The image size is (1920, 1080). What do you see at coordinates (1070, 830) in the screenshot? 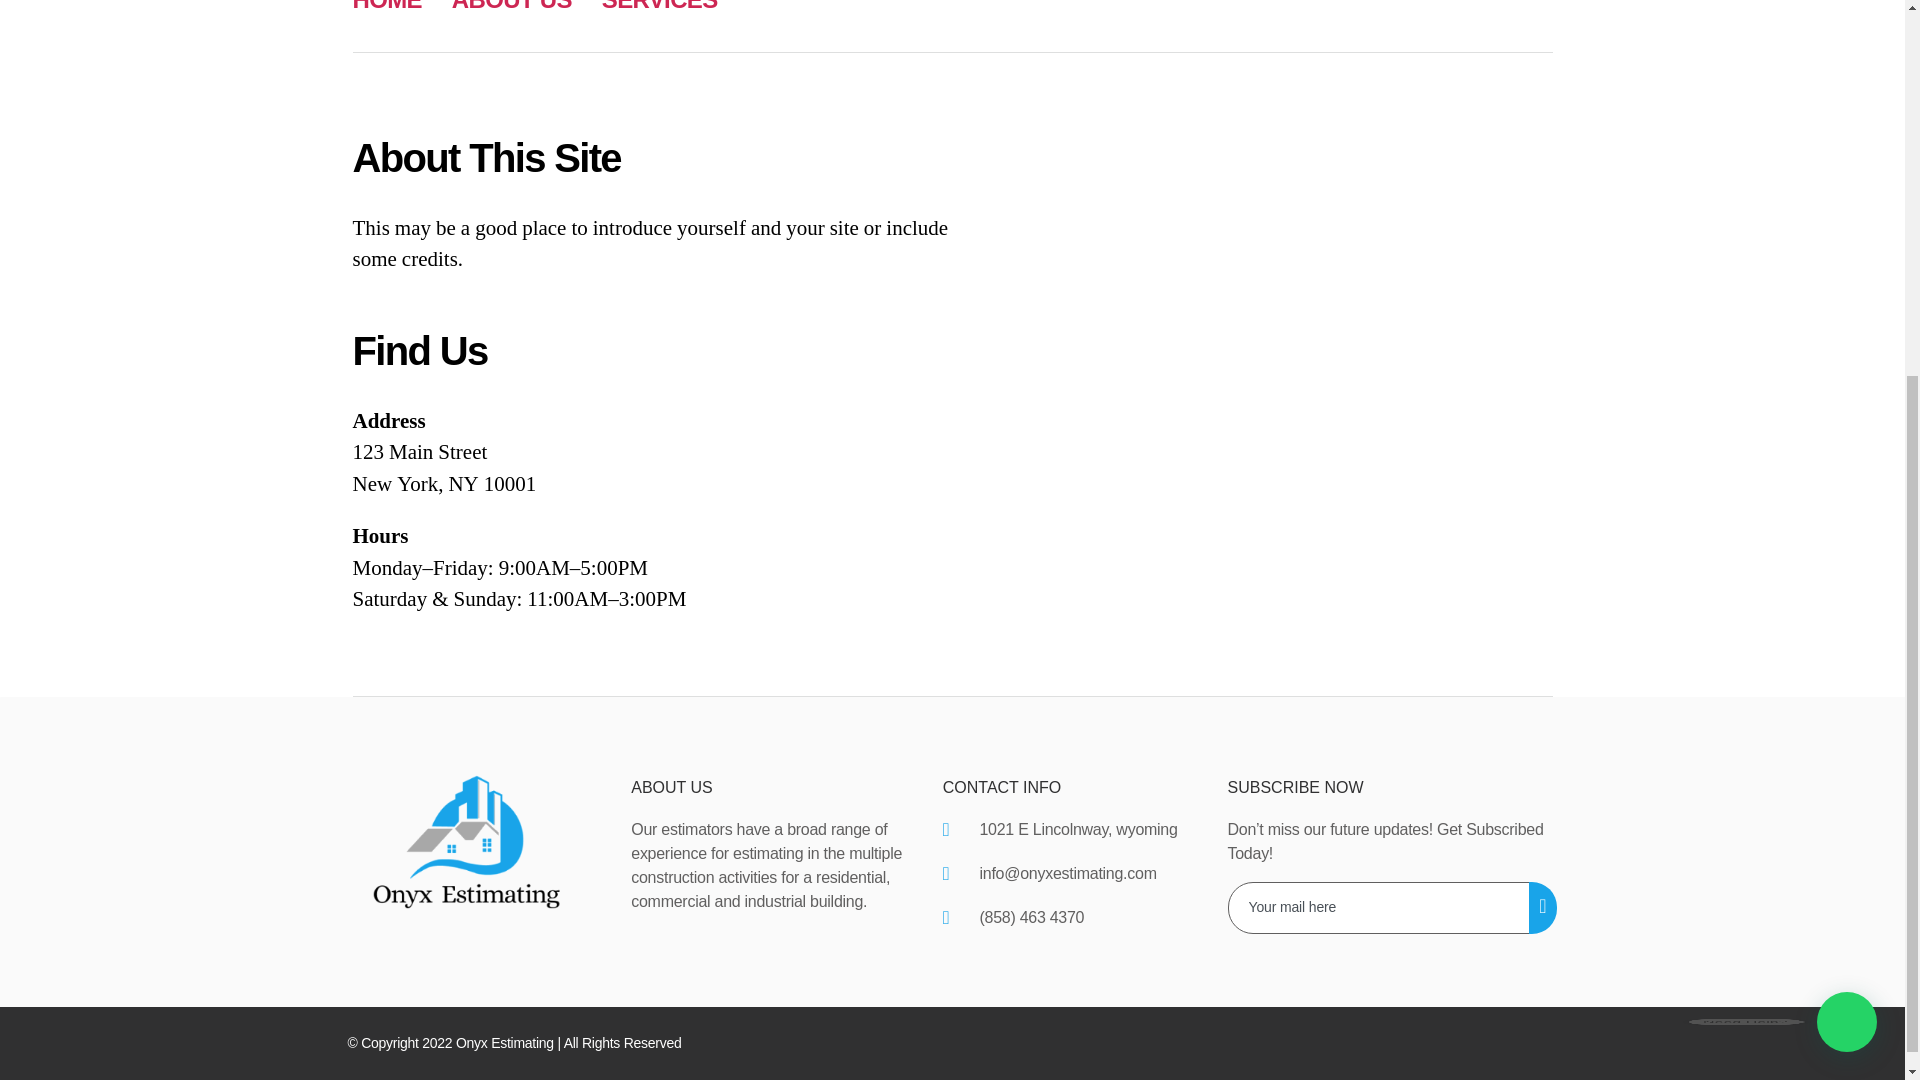
I see `1021 E Lincolnway, wyoming` at bounding box center [1070, 830].